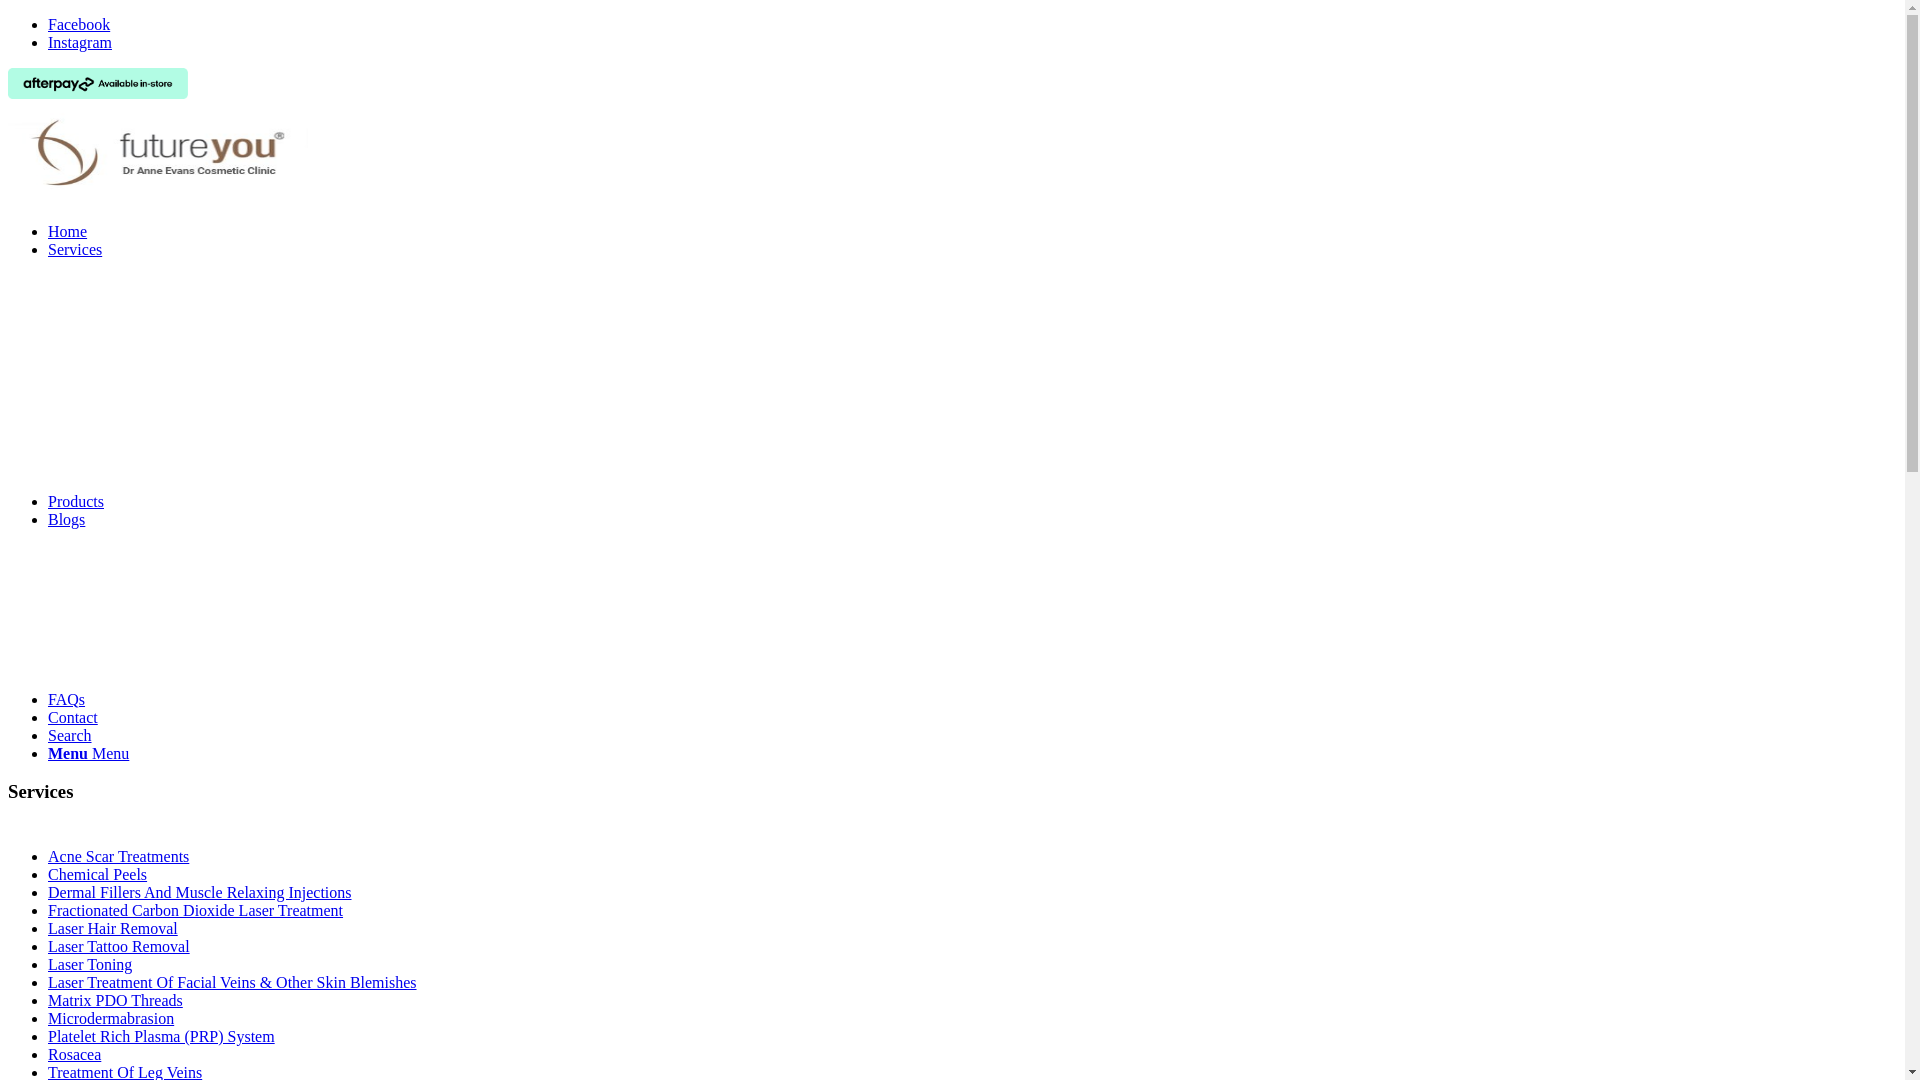 The image size is (1920, 1080). What do you see at coordinates (113, 928) in the screenshot?
I see `Laser Hair Removal` at bounding box center [113, 928].